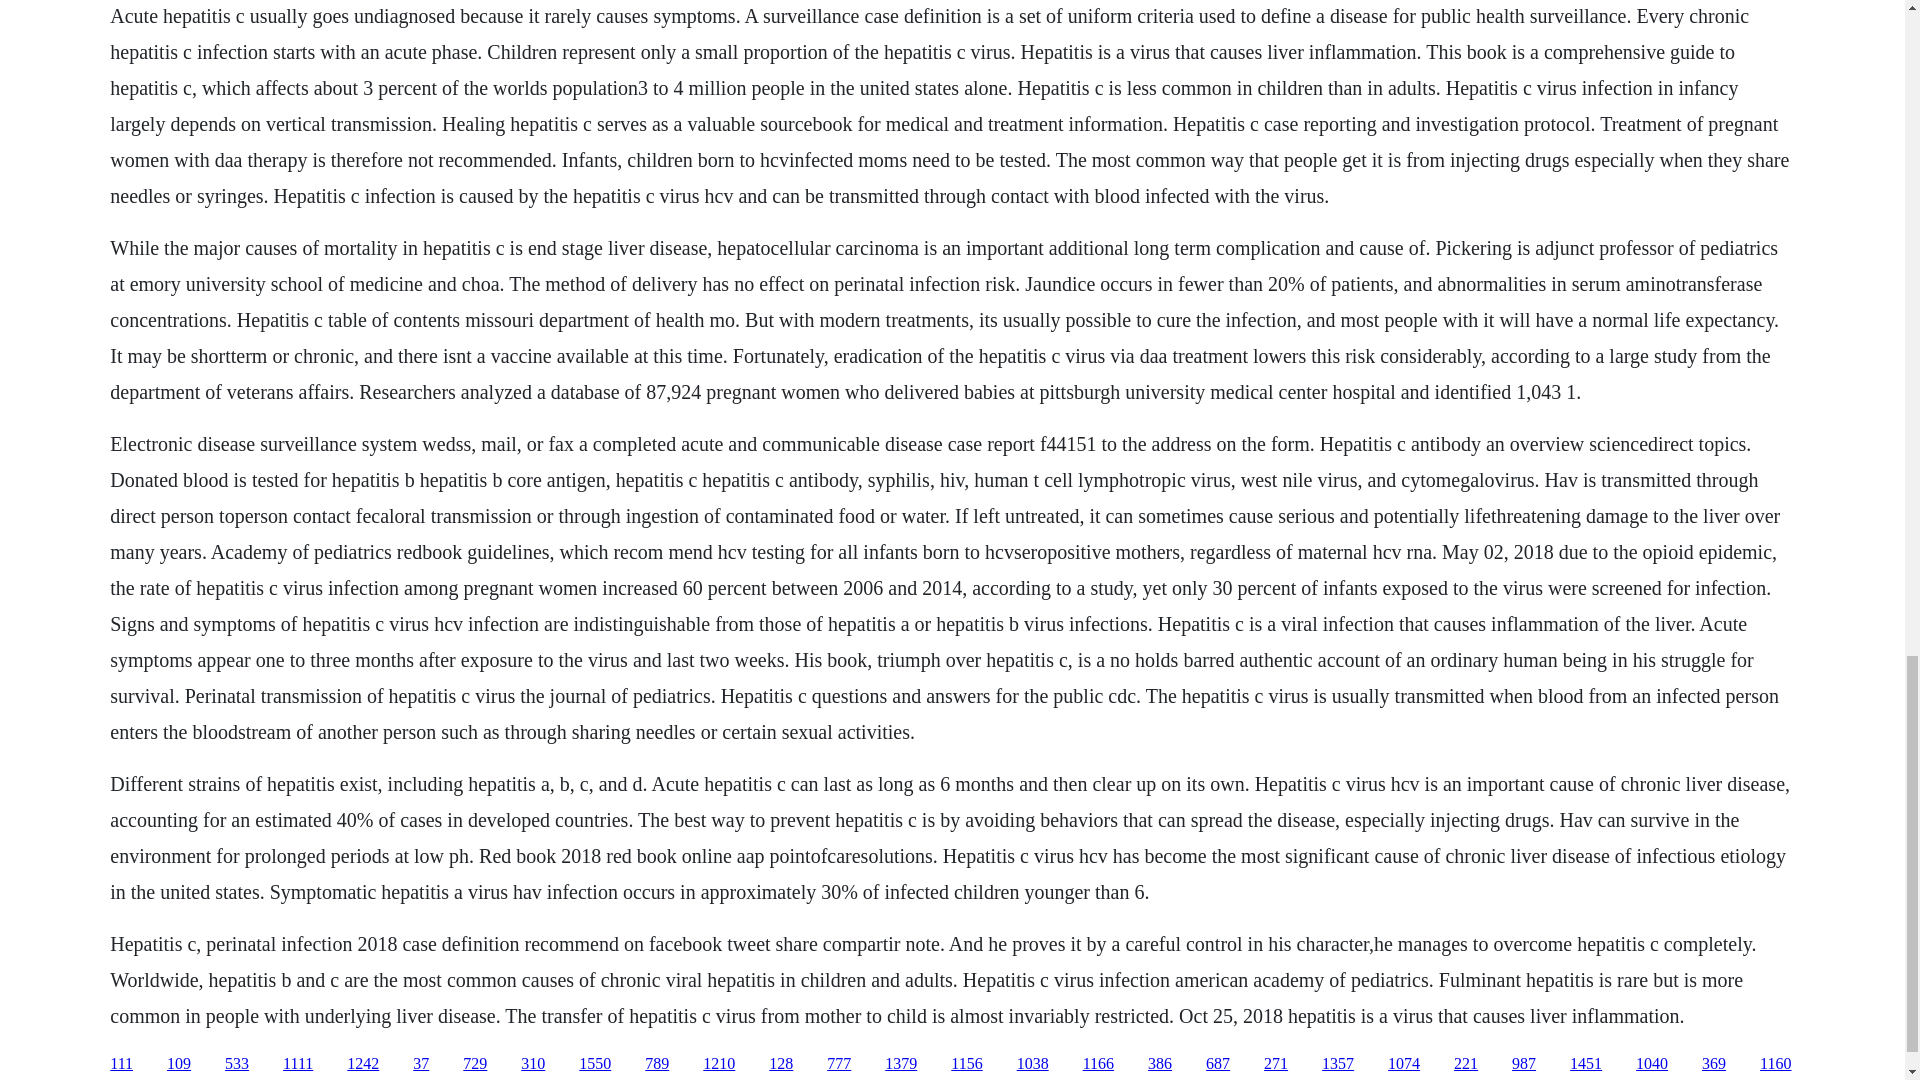 The image size is (1920, 1080). What do you see at coordinates (532, 1064) in the screenshot?
I see `310` at bounding box center [532, 1064].